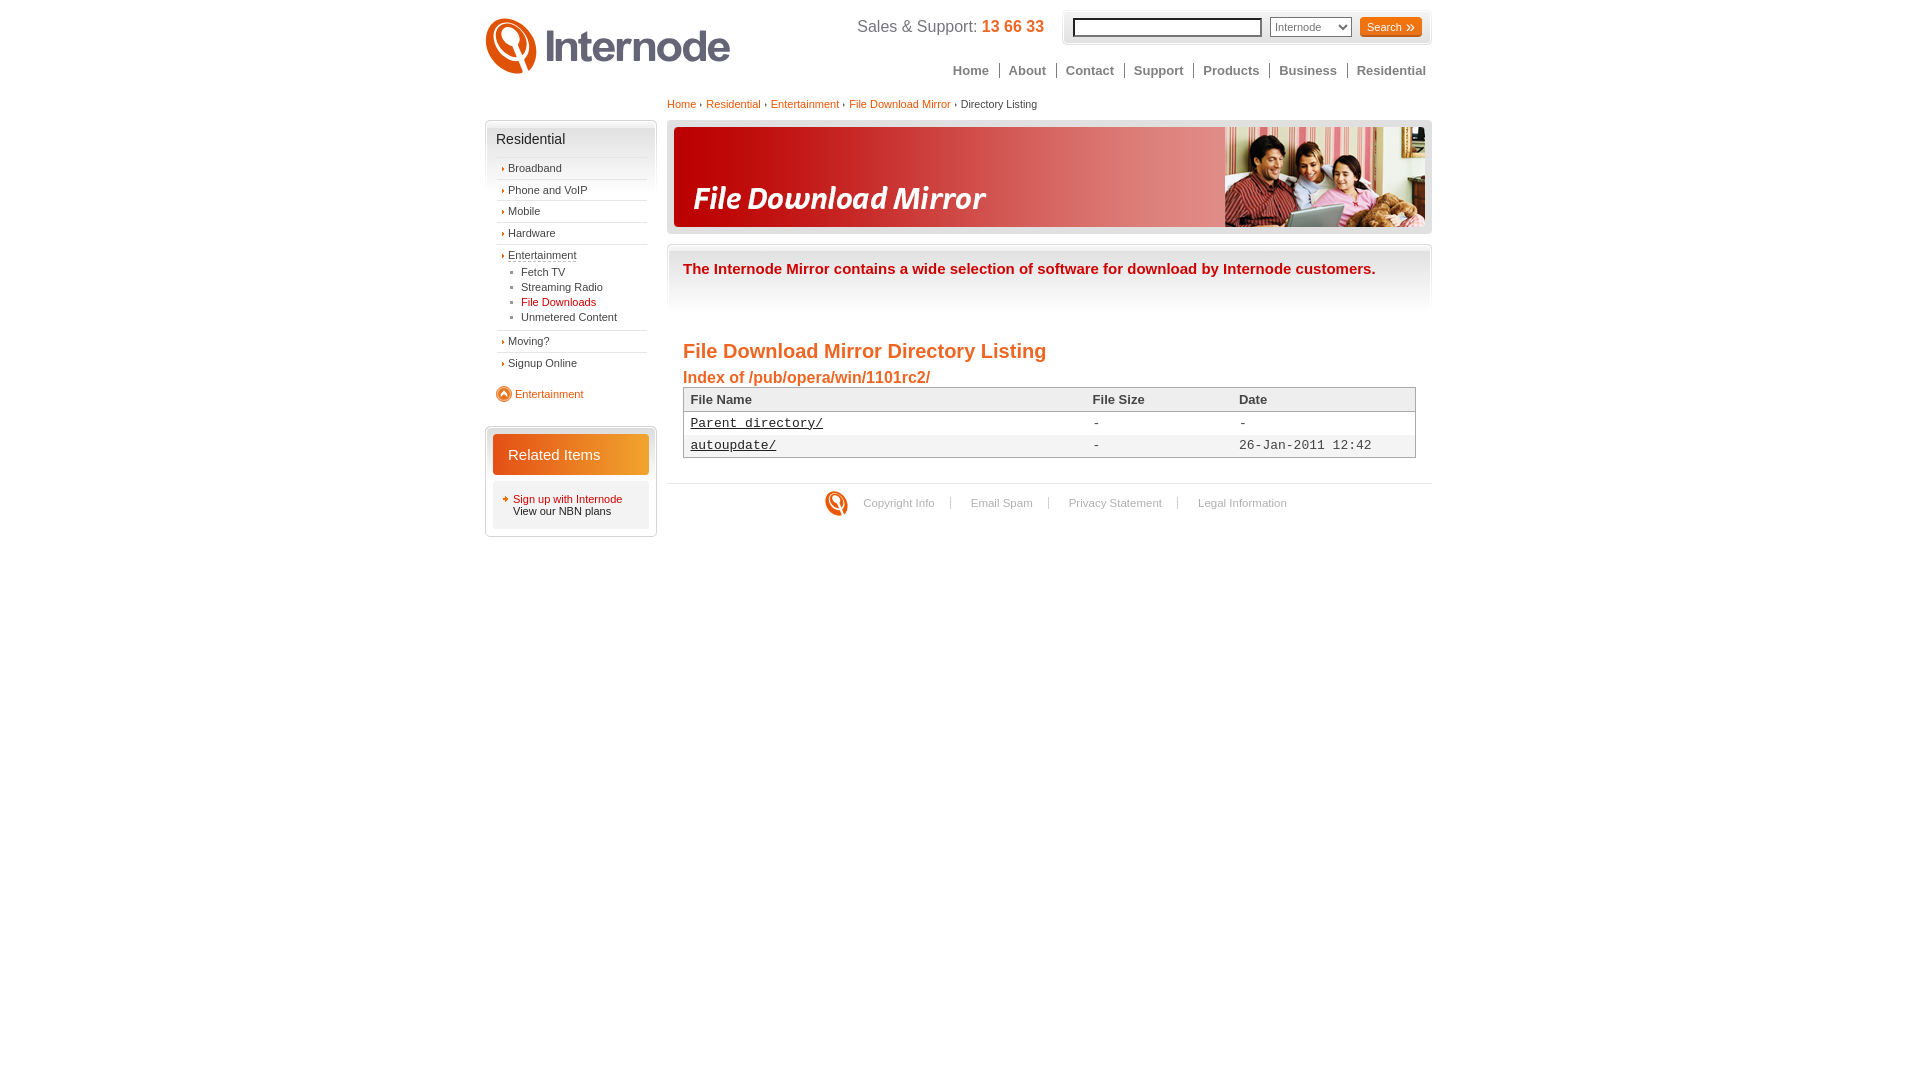 The image size is (1920, 1080). I want to click on Mobile, so click(524, 211).